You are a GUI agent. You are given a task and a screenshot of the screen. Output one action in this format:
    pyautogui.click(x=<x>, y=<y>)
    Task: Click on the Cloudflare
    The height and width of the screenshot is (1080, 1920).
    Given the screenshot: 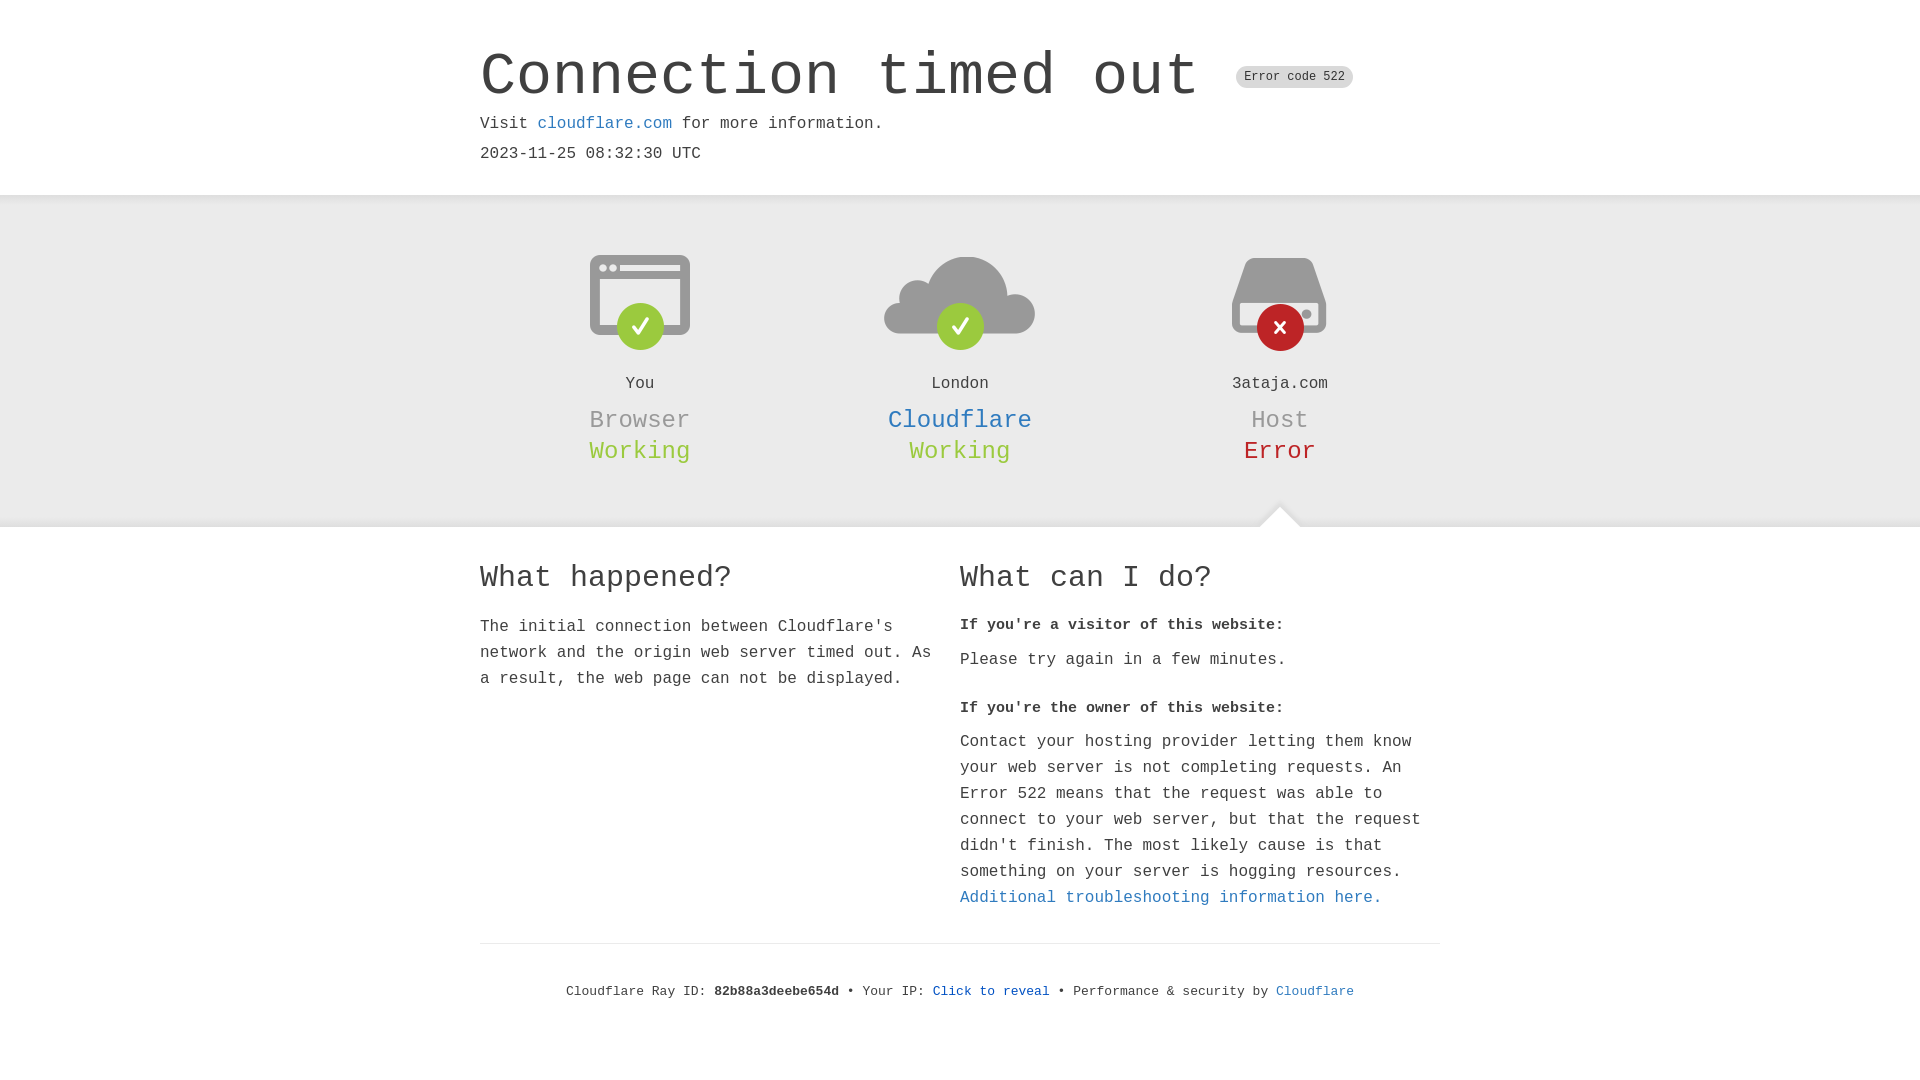 What is the action you would take?
    pyautogui.click(x=1315, y=992)
    